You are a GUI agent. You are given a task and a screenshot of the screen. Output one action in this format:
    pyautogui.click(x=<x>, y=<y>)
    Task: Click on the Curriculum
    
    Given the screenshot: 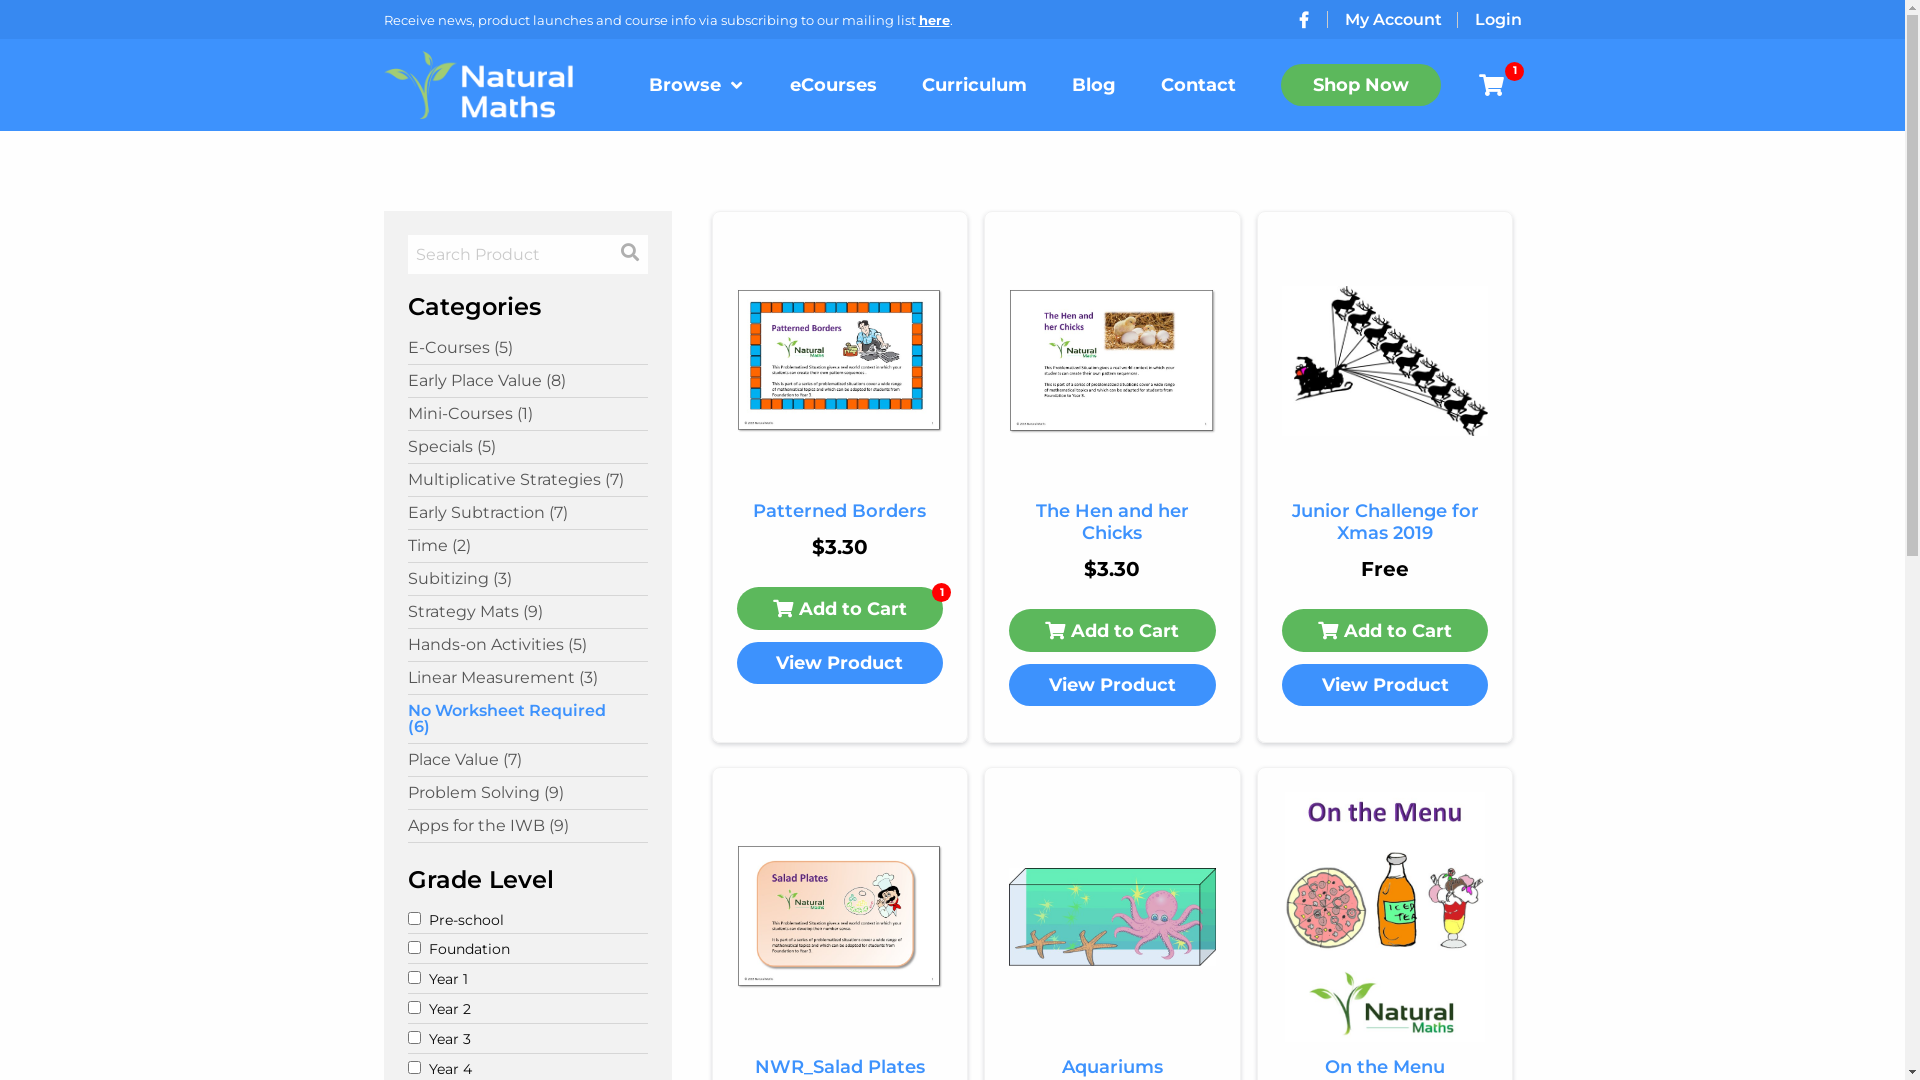 What is the action you would take?
    pyautogui.click(x=974, y=85)
    